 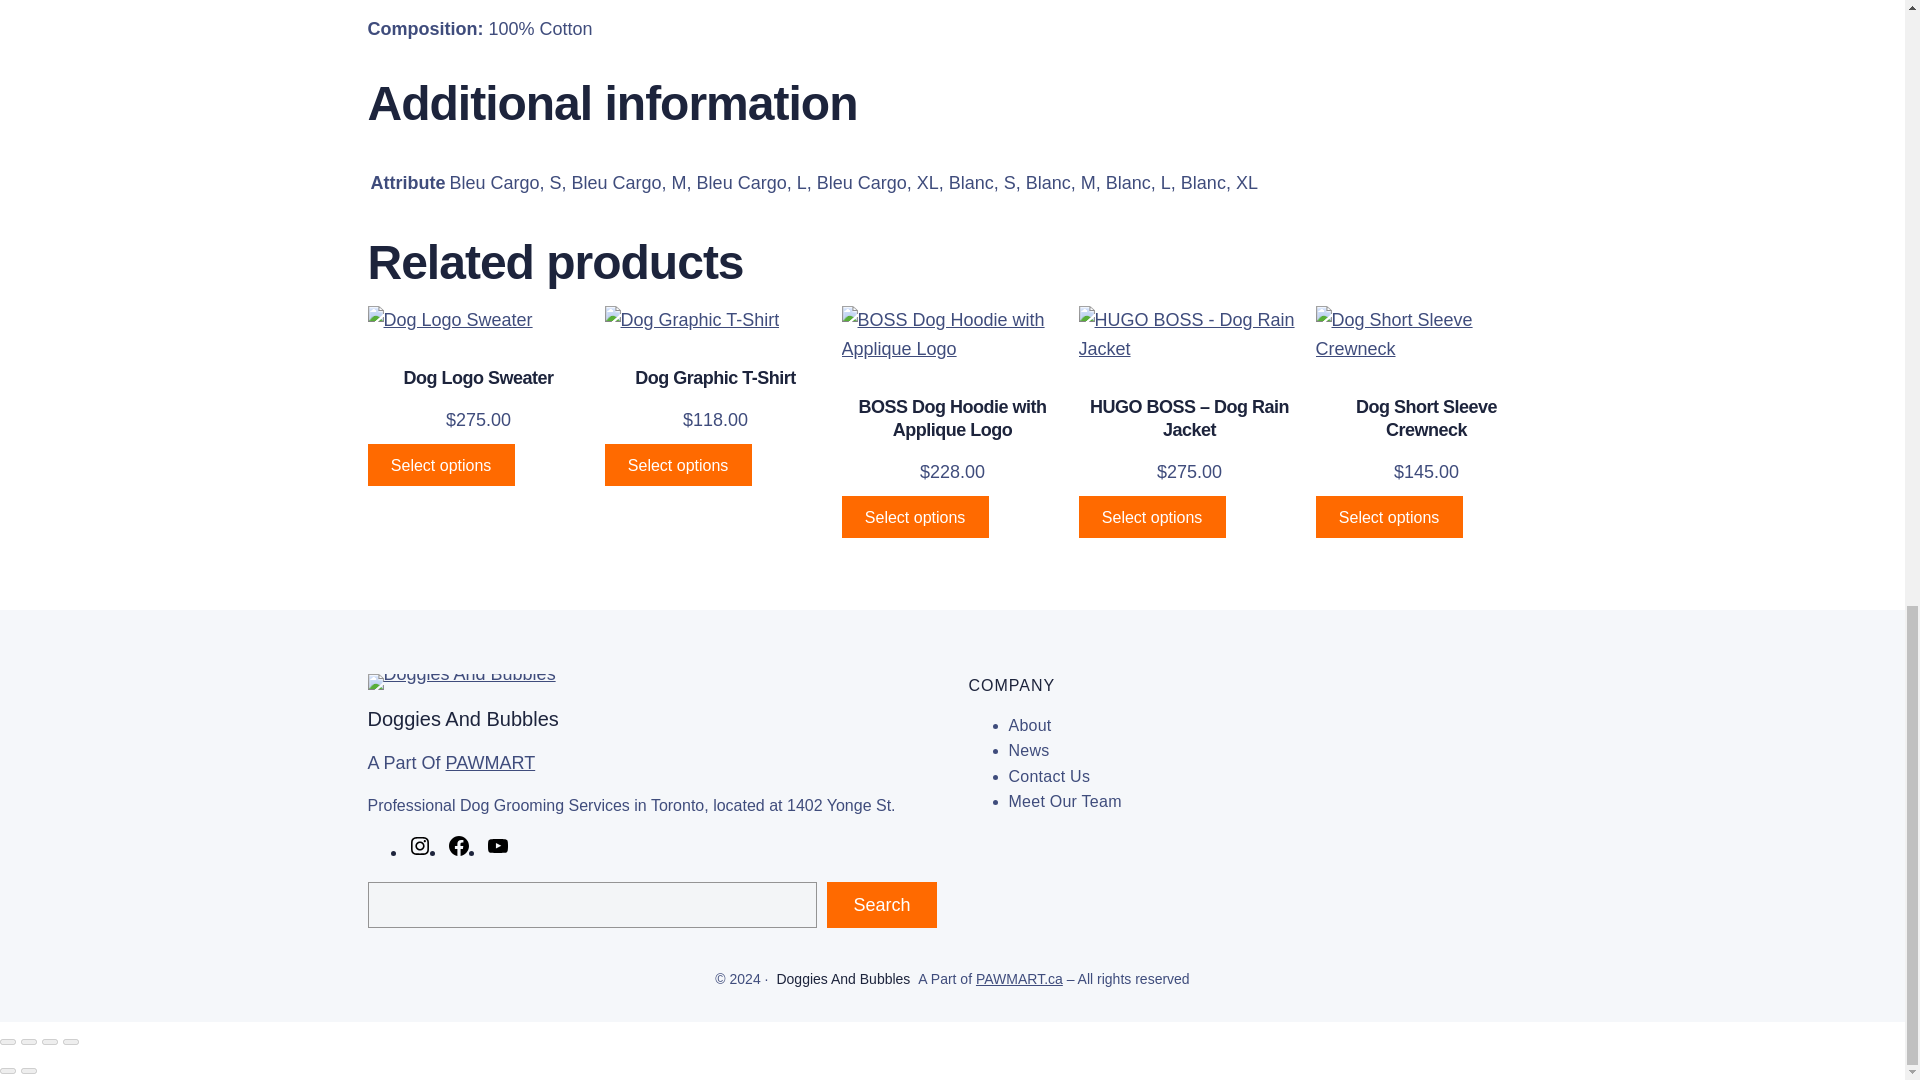 What do you see at coordinates (716, 378) in the screenshot?
I see `Dog Graphic T-Shirt` at bounding box center [716, 378].